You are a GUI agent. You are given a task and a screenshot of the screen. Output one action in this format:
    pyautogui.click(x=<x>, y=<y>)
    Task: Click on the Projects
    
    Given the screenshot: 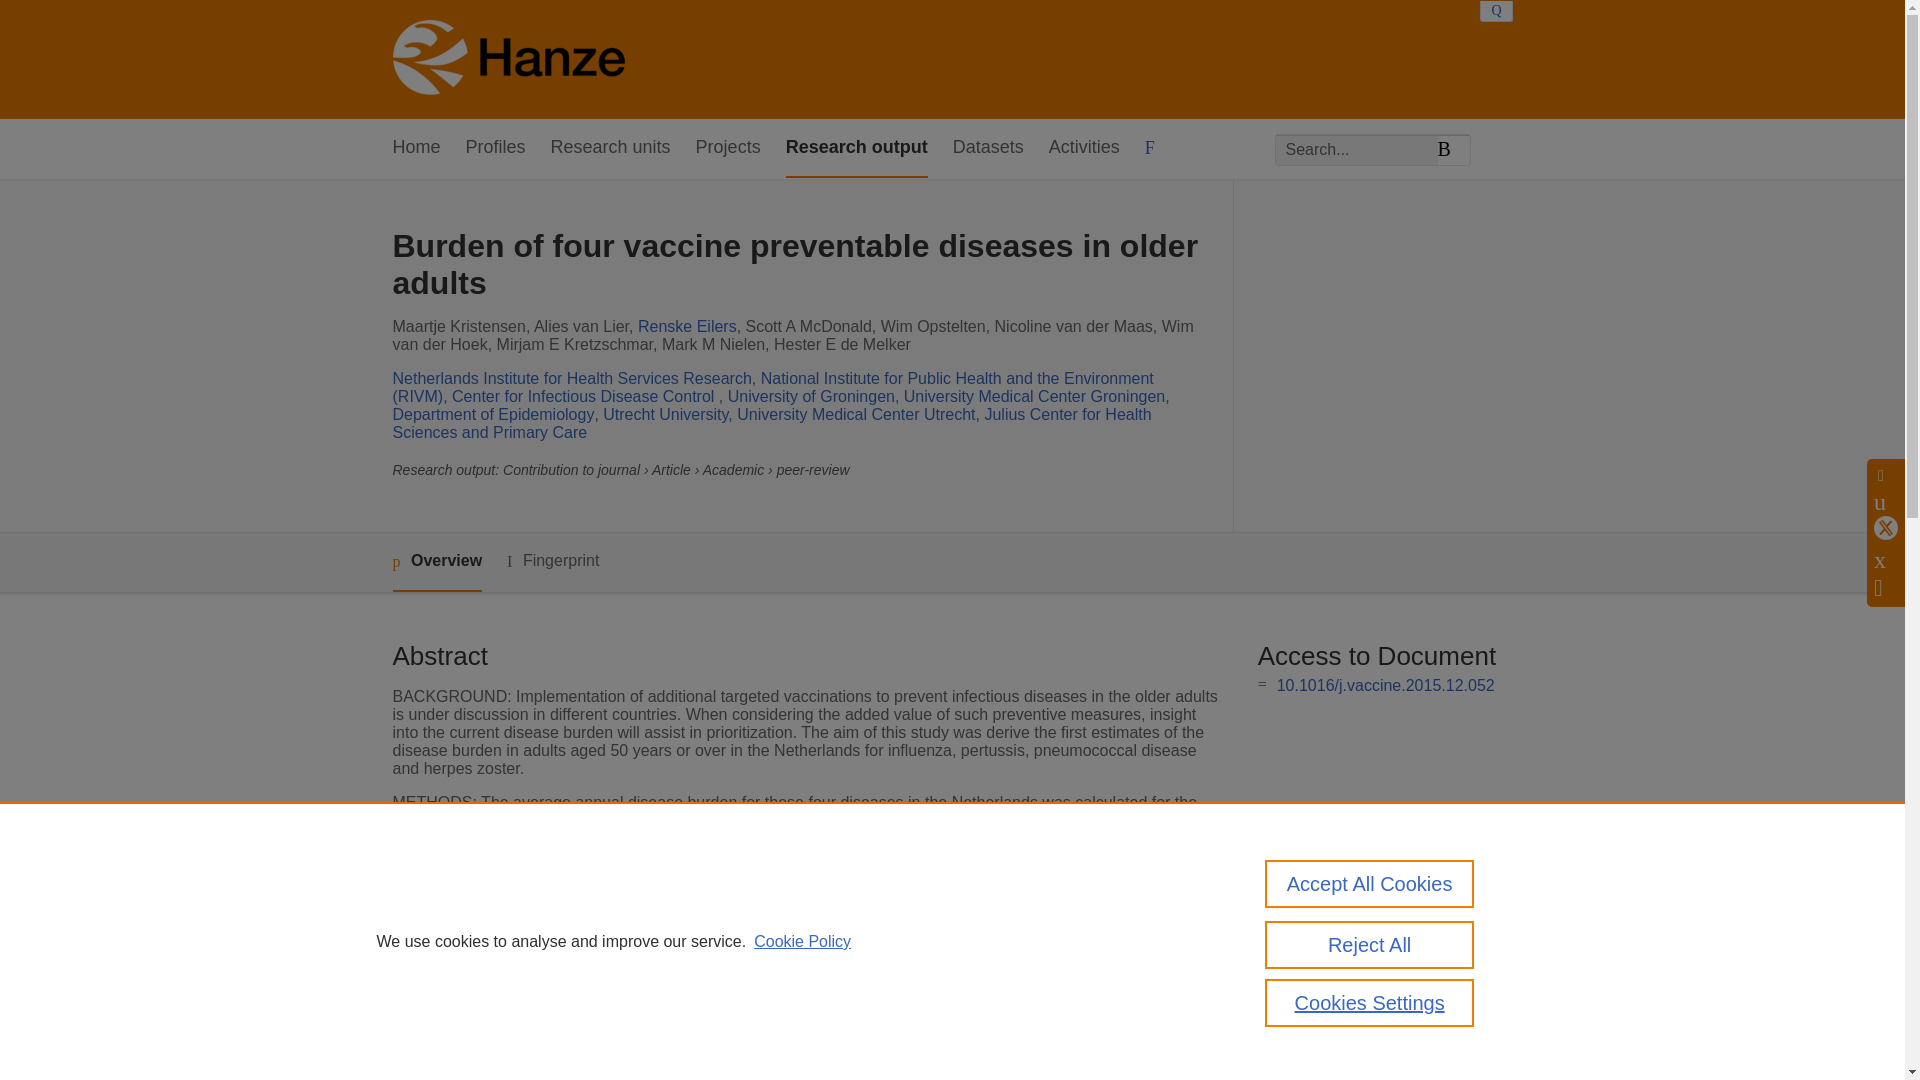 What is the action you would take?
    pyautogui.click(x=728, y=148)
    